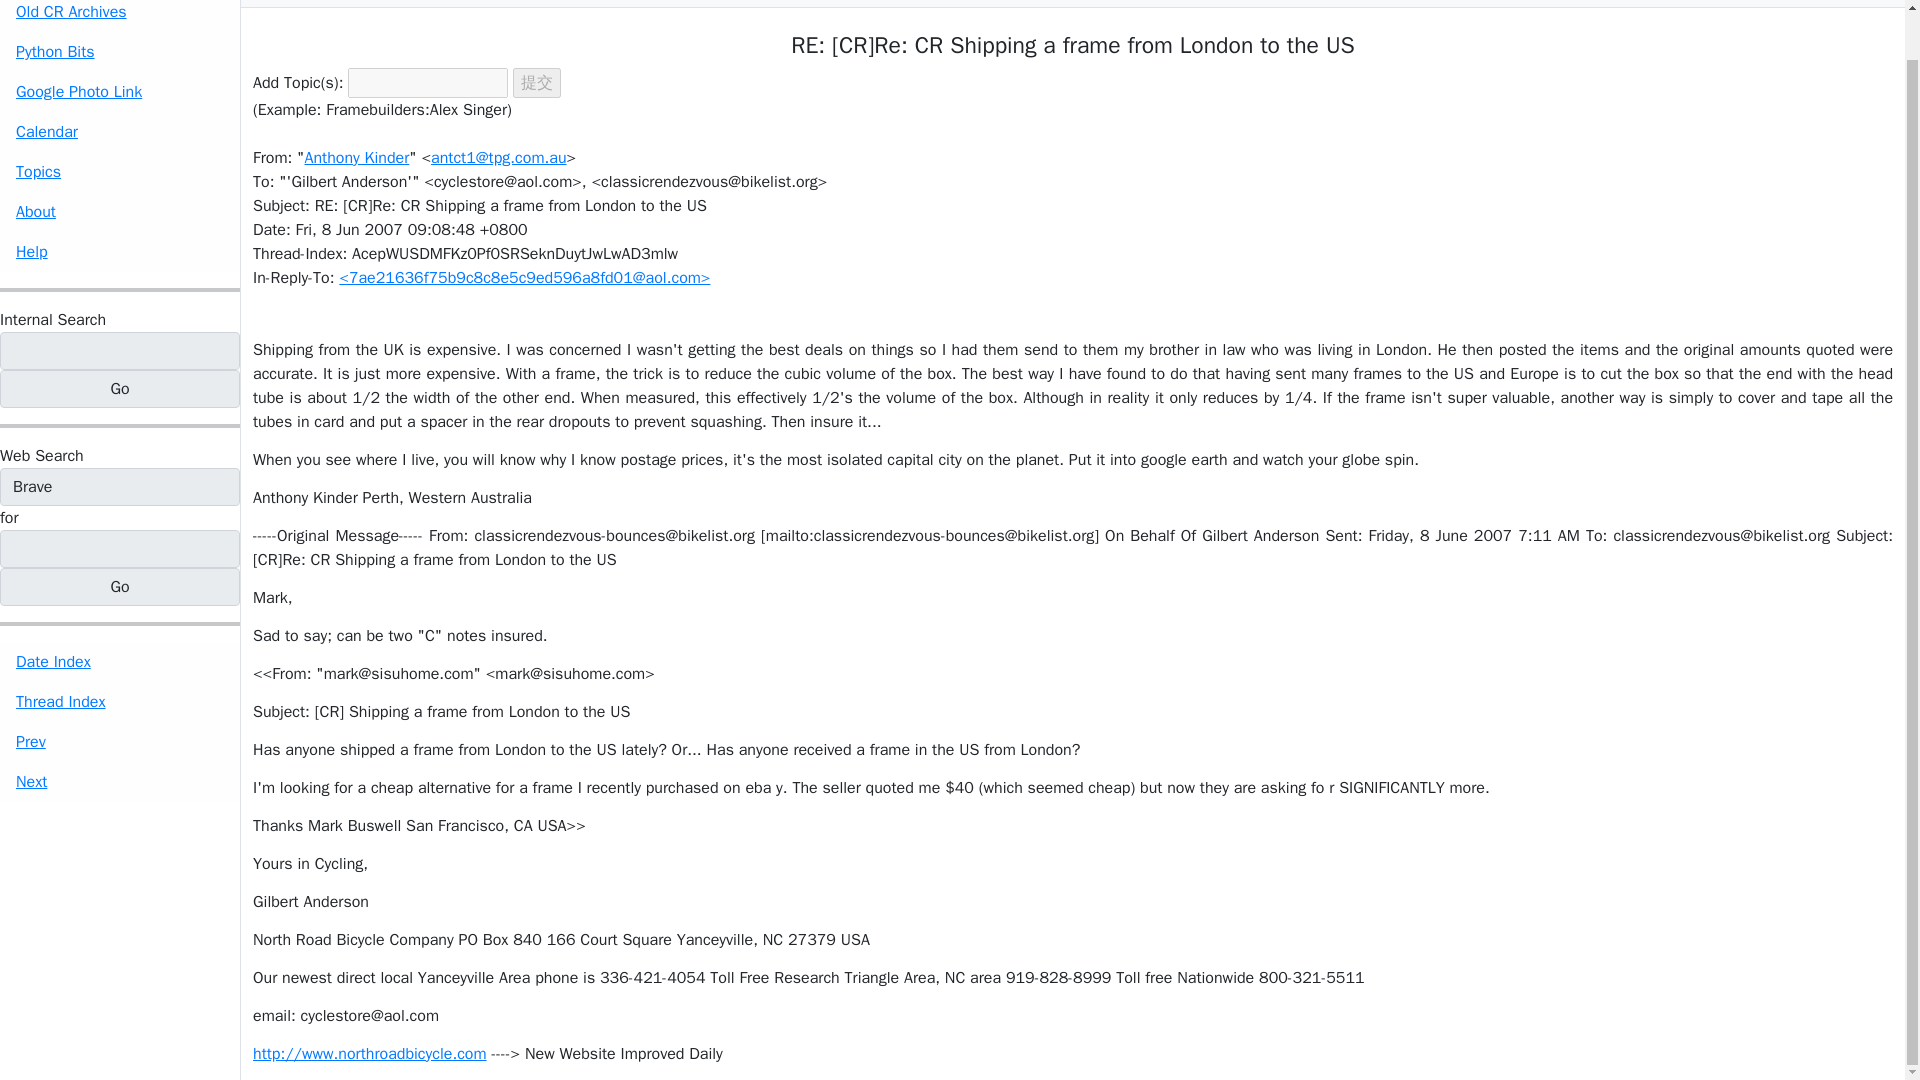 This screenshot has width=1920, height=1080. Describe the element at coordinates (120, 212) in the screenshot. I see `About` at that location.